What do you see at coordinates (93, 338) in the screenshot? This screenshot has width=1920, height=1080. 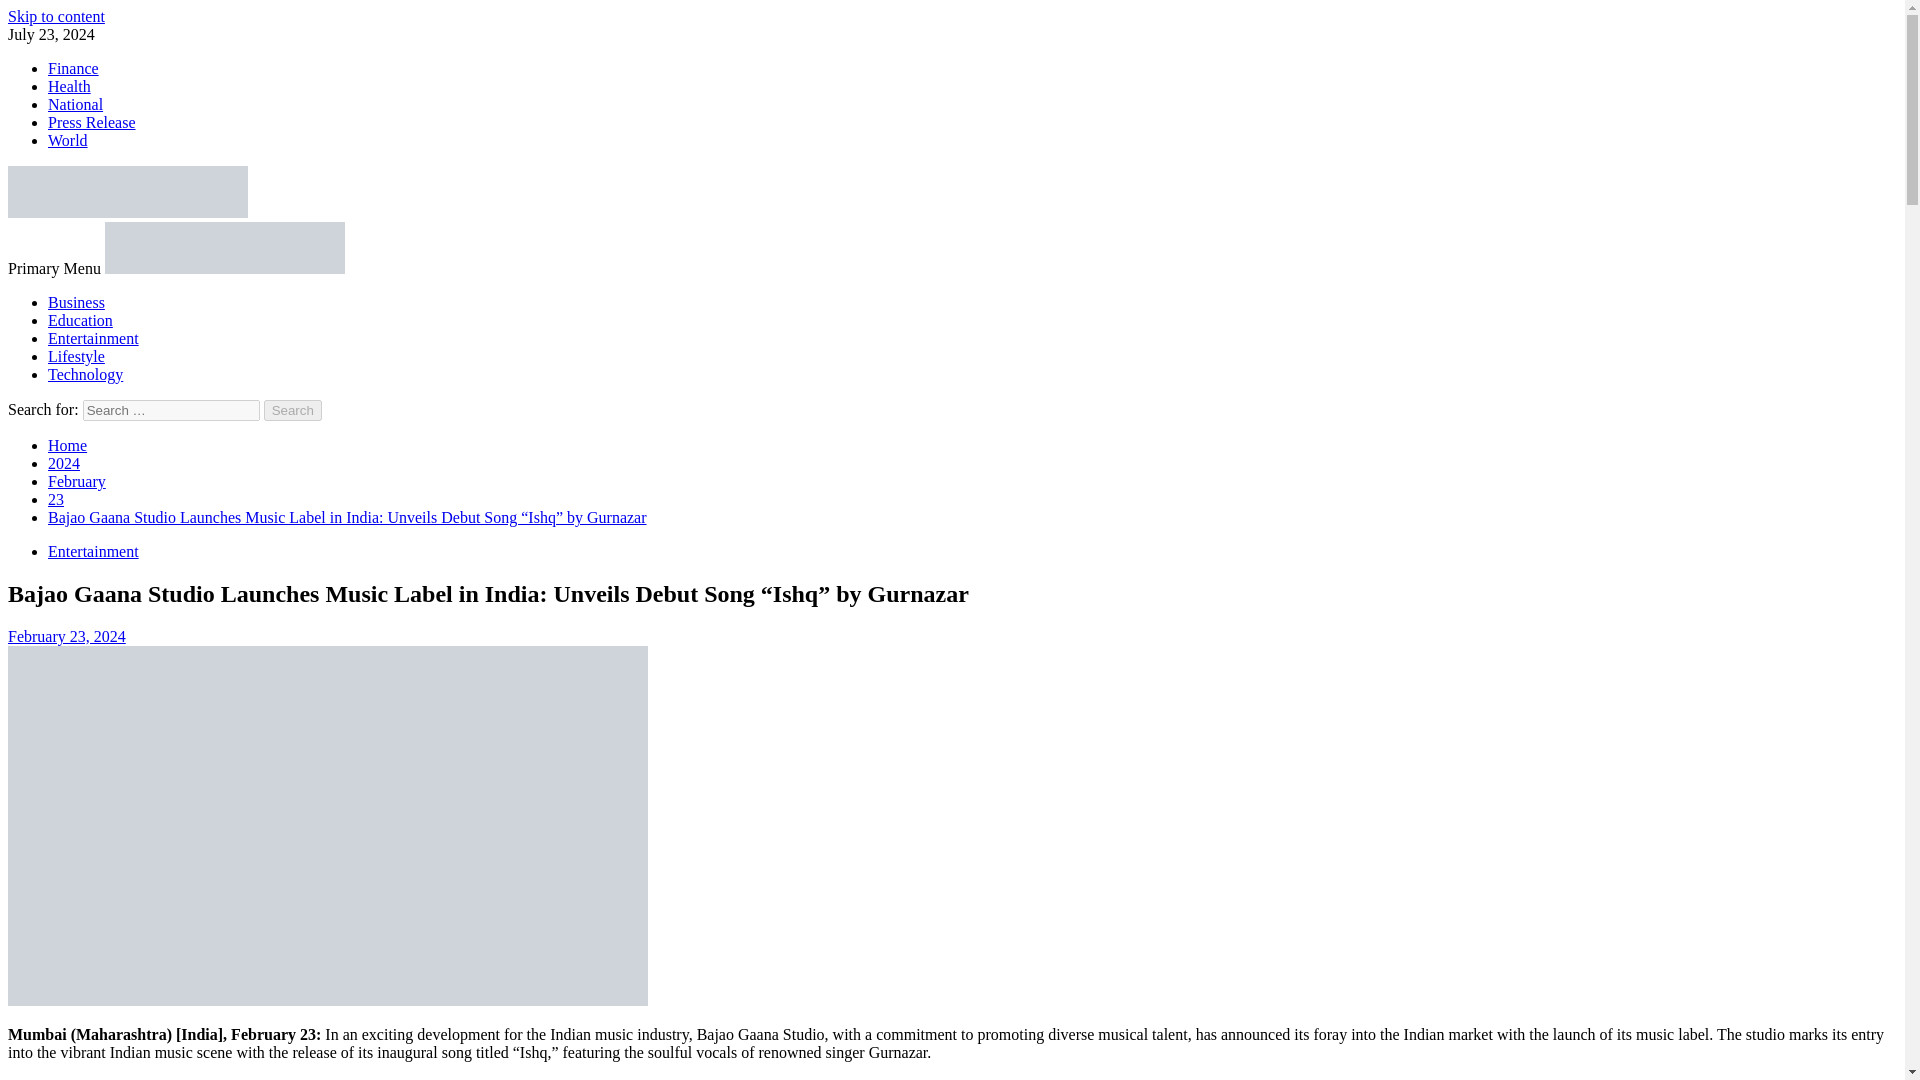 I see `Entertainment` at bounding box center [93, 338].